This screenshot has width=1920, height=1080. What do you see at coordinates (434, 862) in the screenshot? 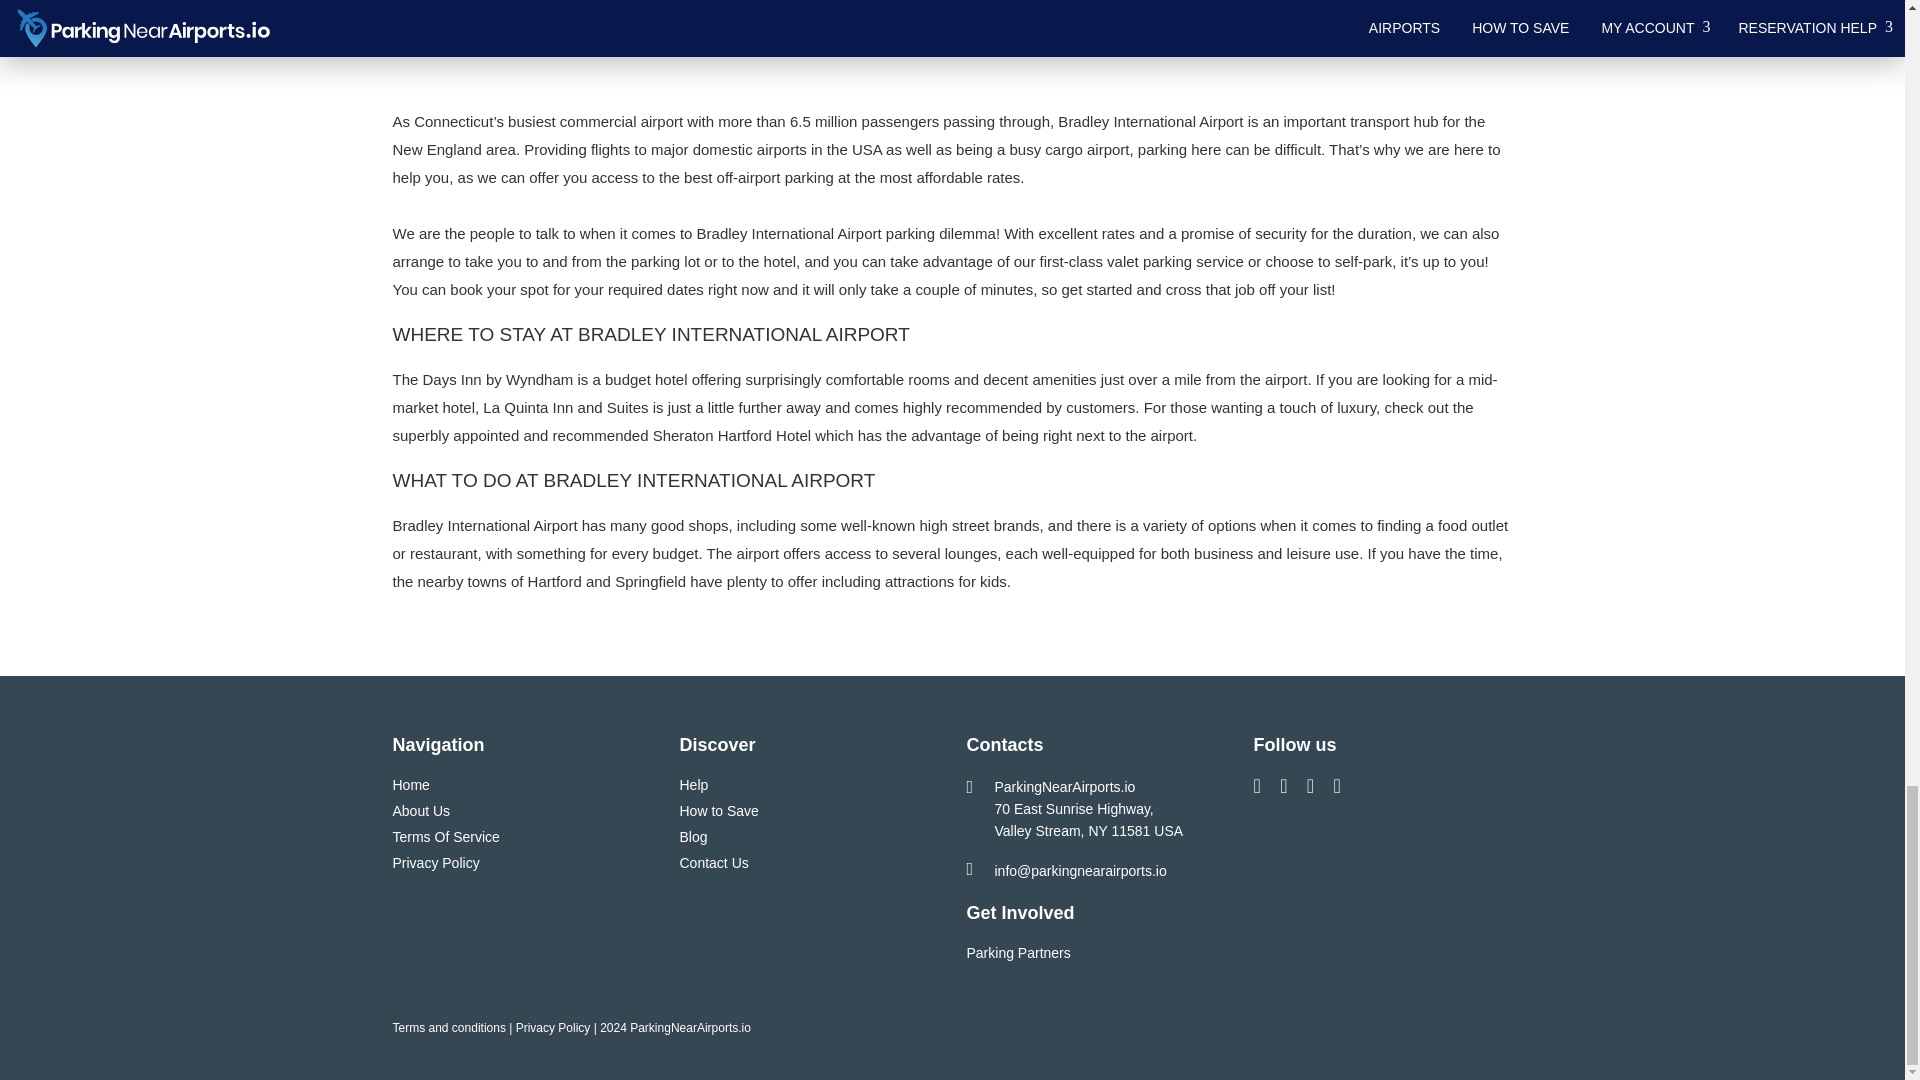
I see `Privacy Policy` at bounding box center [434, 862].